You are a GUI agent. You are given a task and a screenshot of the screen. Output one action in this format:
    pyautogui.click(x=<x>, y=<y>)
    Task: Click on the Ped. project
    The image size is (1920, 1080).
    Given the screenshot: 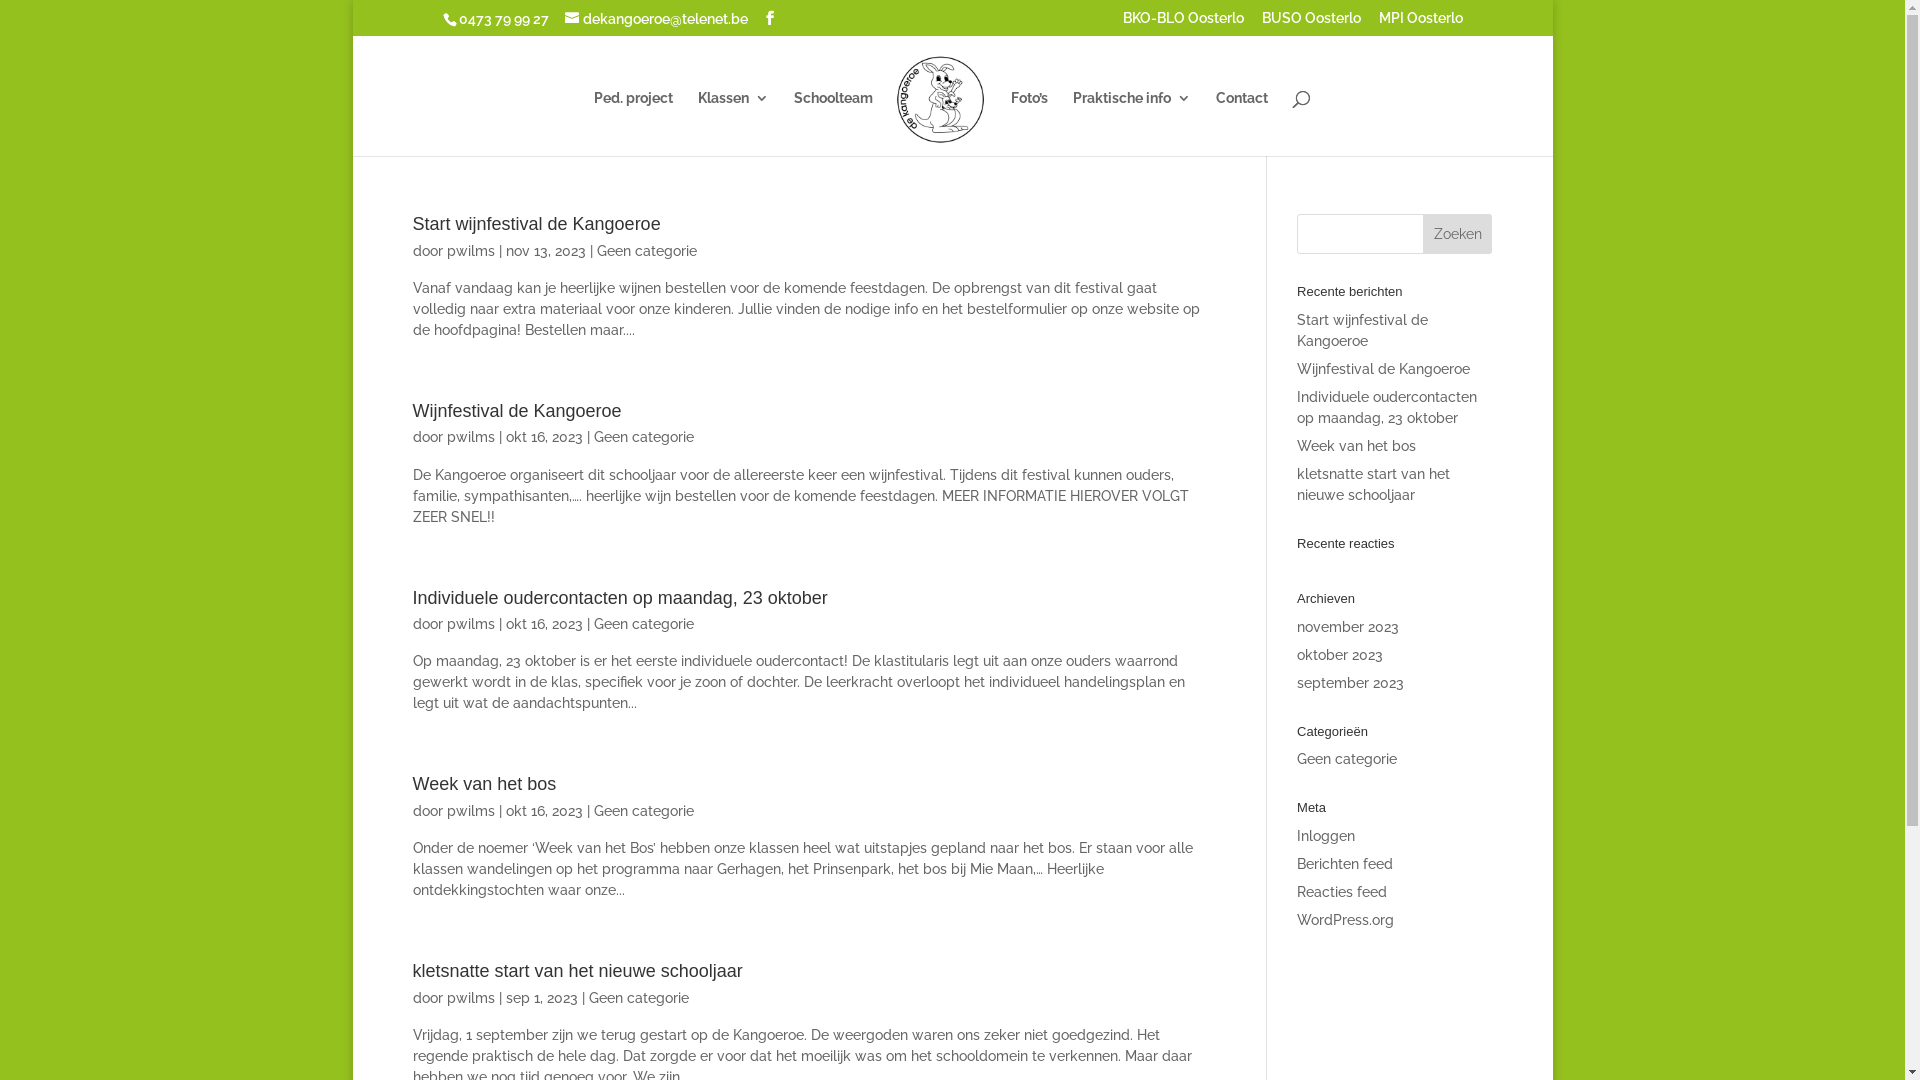 What is the action you would take?
    pyautogui.click(x=634, y=123)
    